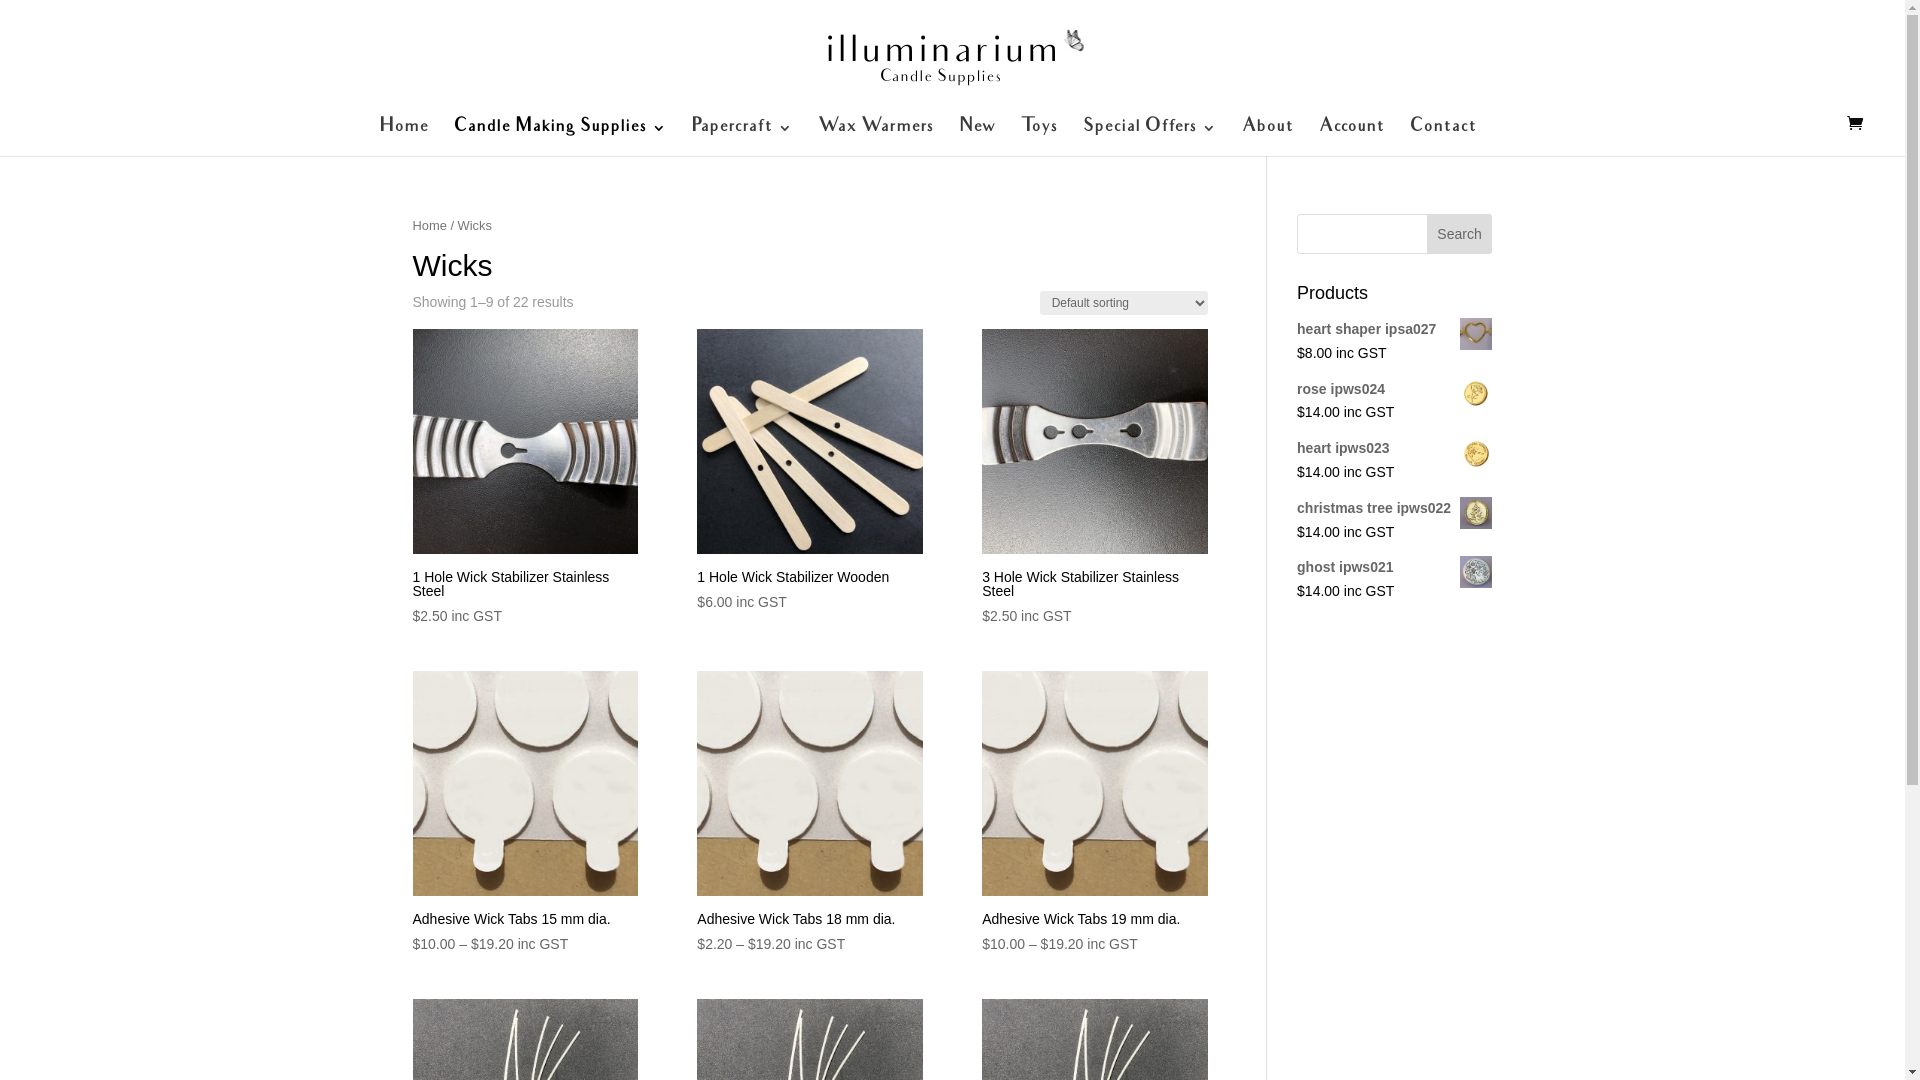 The height and width of the screenshot is (1080, 1920). I want to click on Home, so click(404, 138).